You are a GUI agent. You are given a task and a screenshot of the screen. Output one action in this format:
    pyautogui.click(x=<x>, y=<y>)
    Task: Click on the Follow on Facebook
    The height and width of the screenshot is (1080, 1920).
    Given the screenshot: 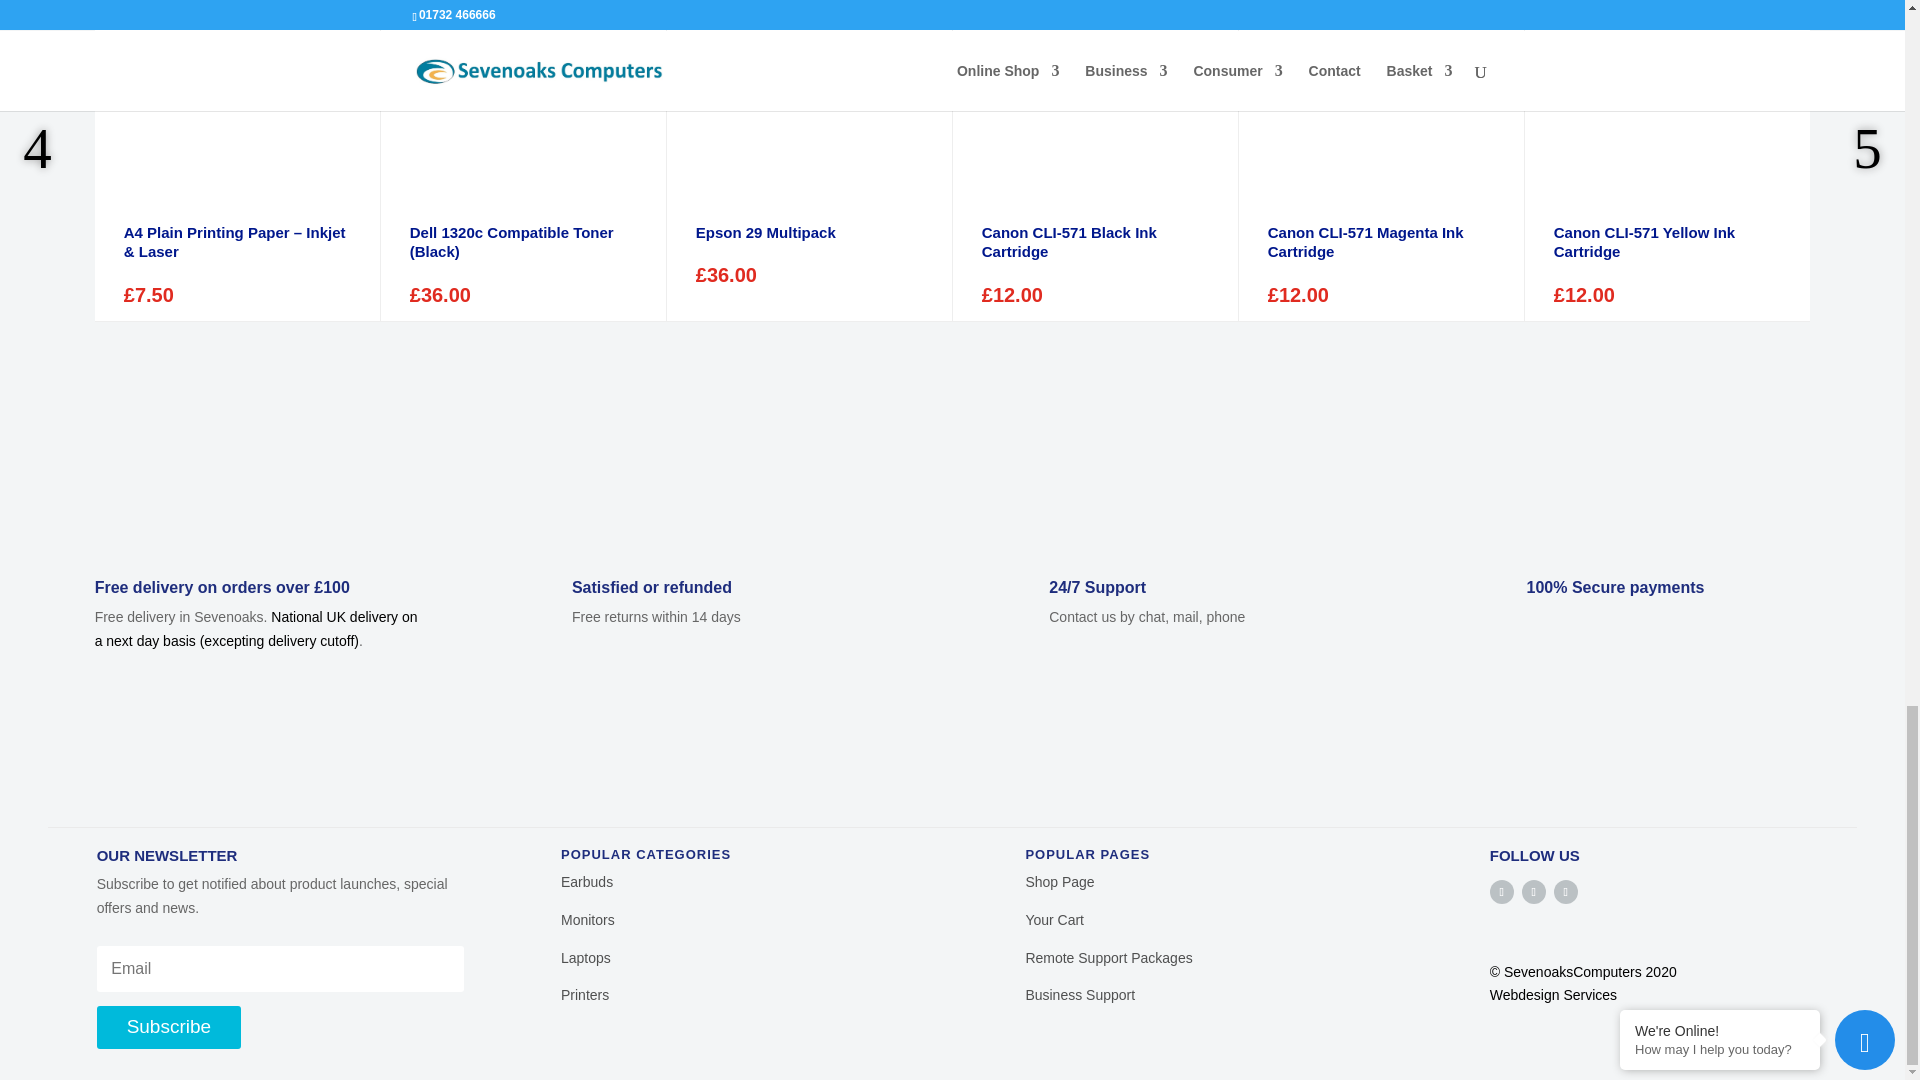 What is the action you would take?
    pyautogui.click(x=1502, y=892)
    